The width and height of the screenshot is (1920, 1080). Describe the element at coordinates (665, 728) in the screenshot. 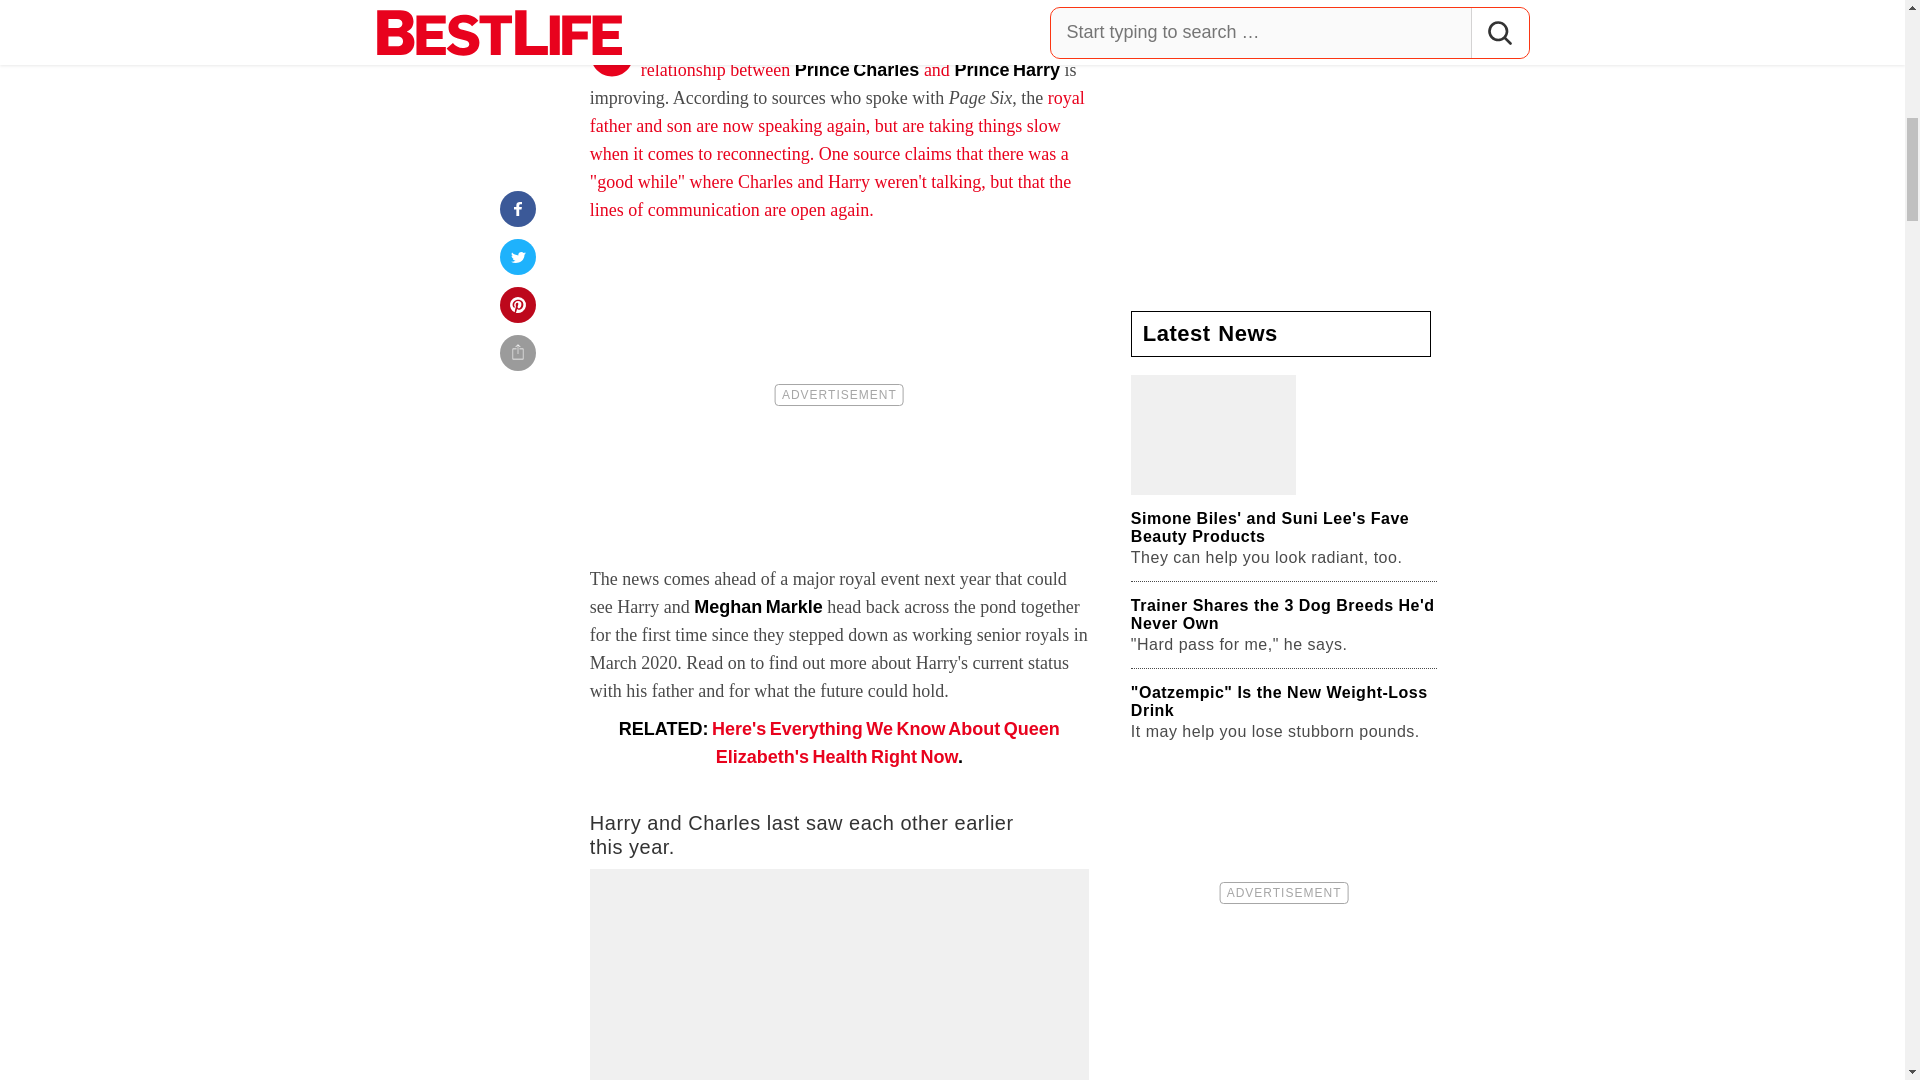

I see `RELATED: ` at that location.